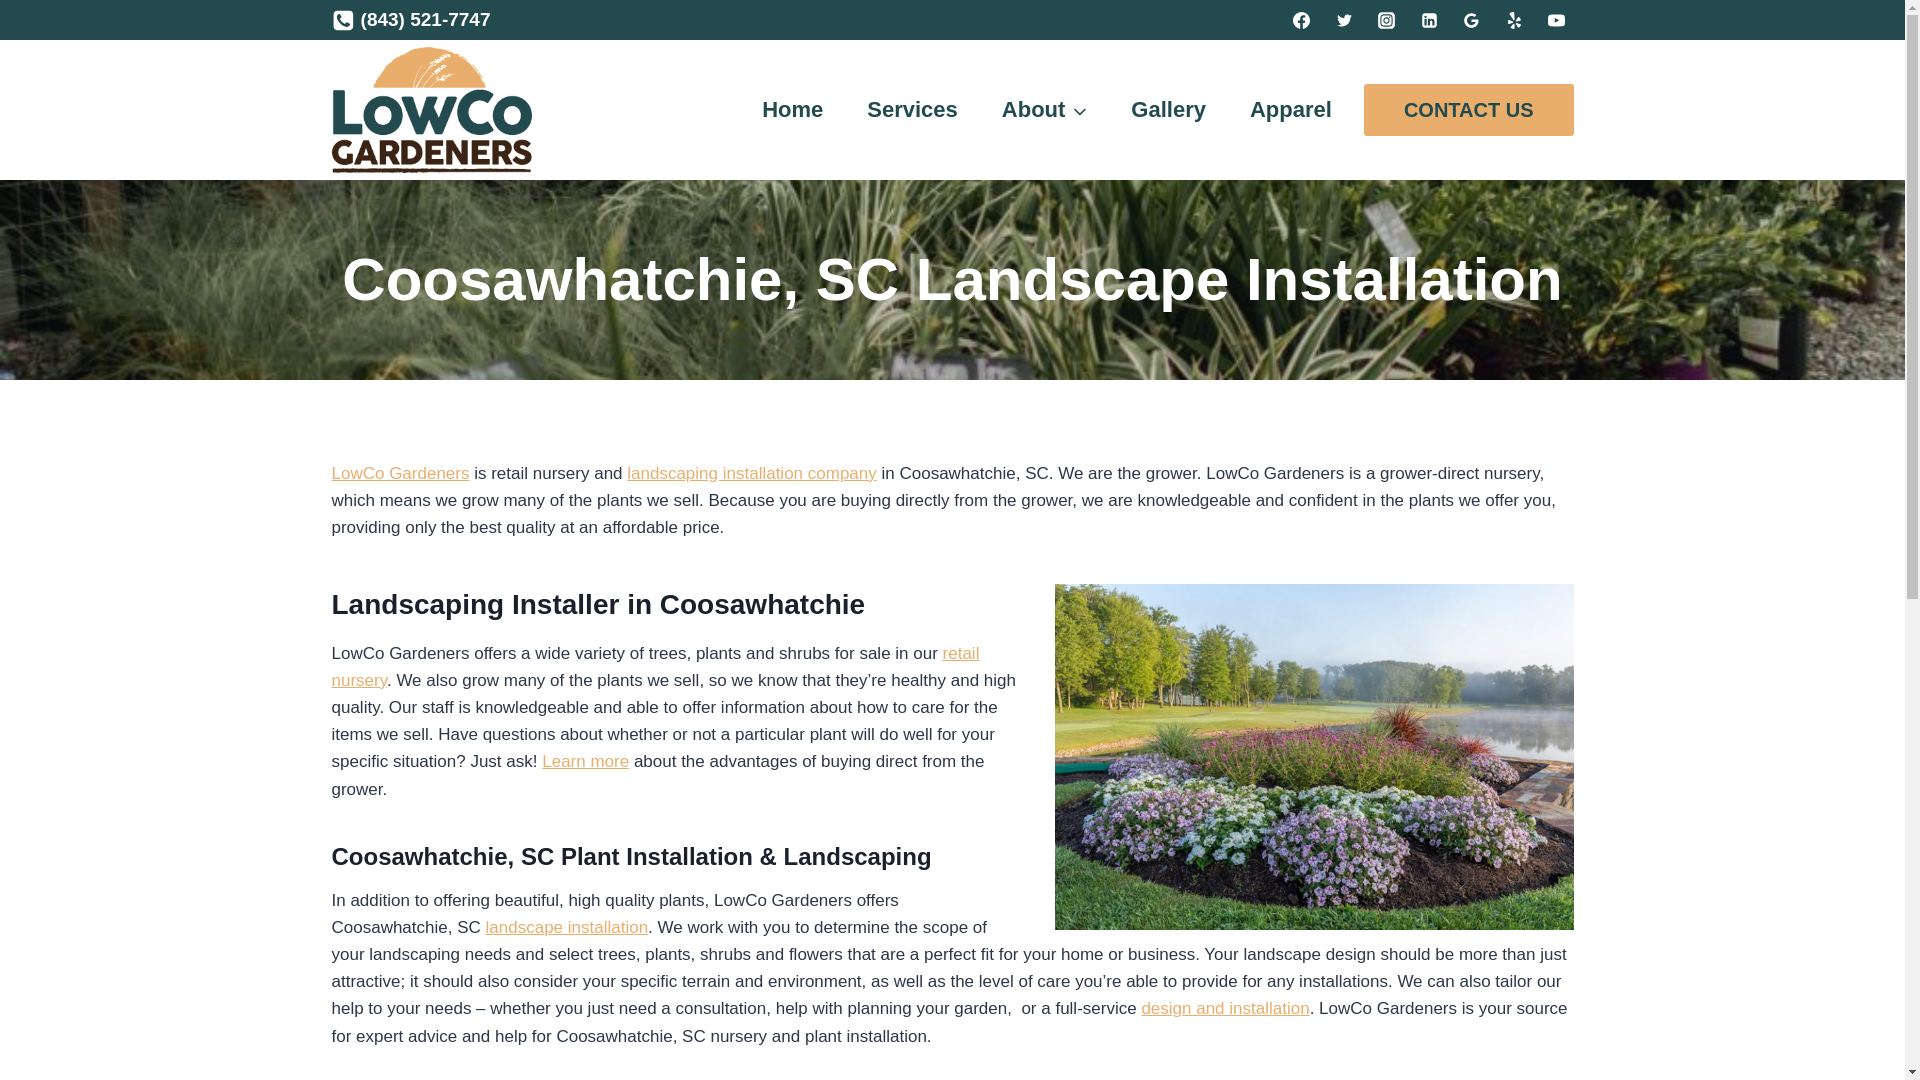 This screenshot has height=1080, width=1920. Describe the element at coordinates (585, 761) in the screenshot. I see `Learn more` at that location.